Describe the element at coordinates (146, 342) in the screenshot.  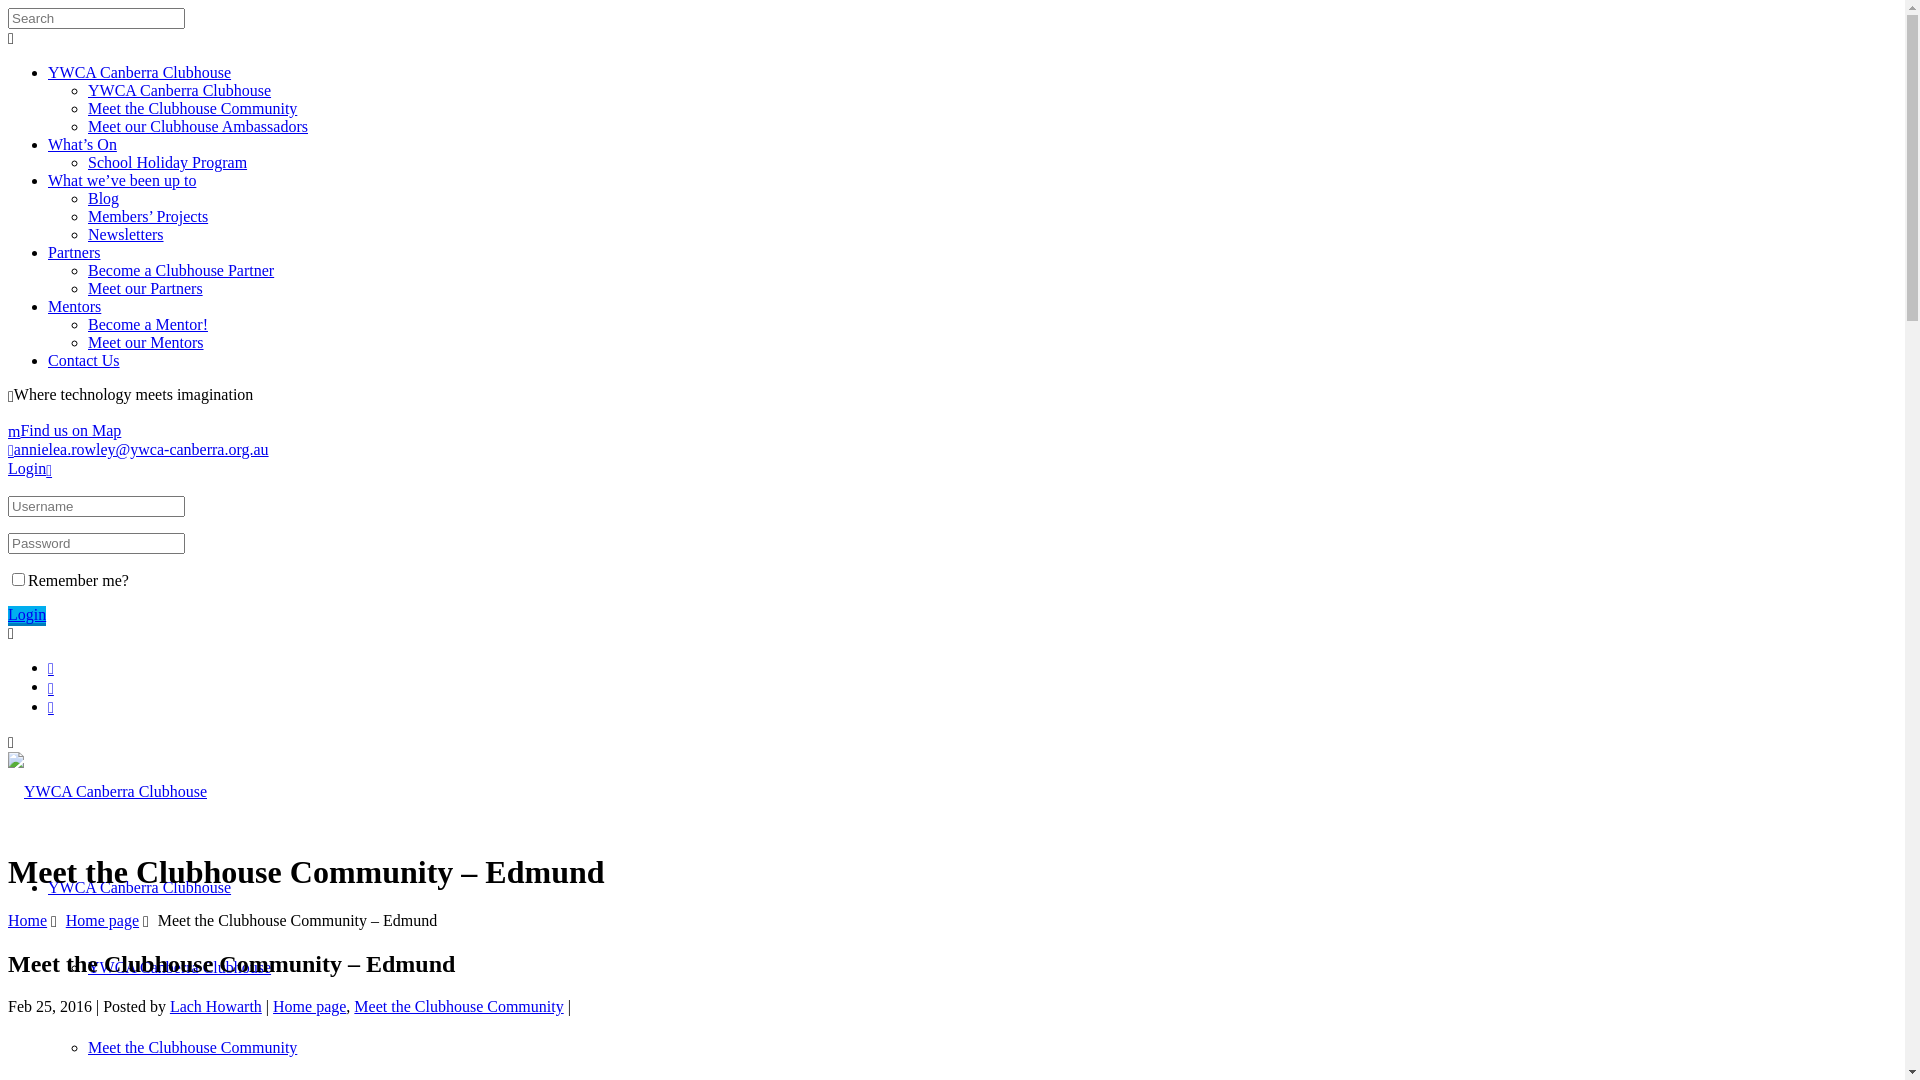
I see `Meet our Mentors` at that location.